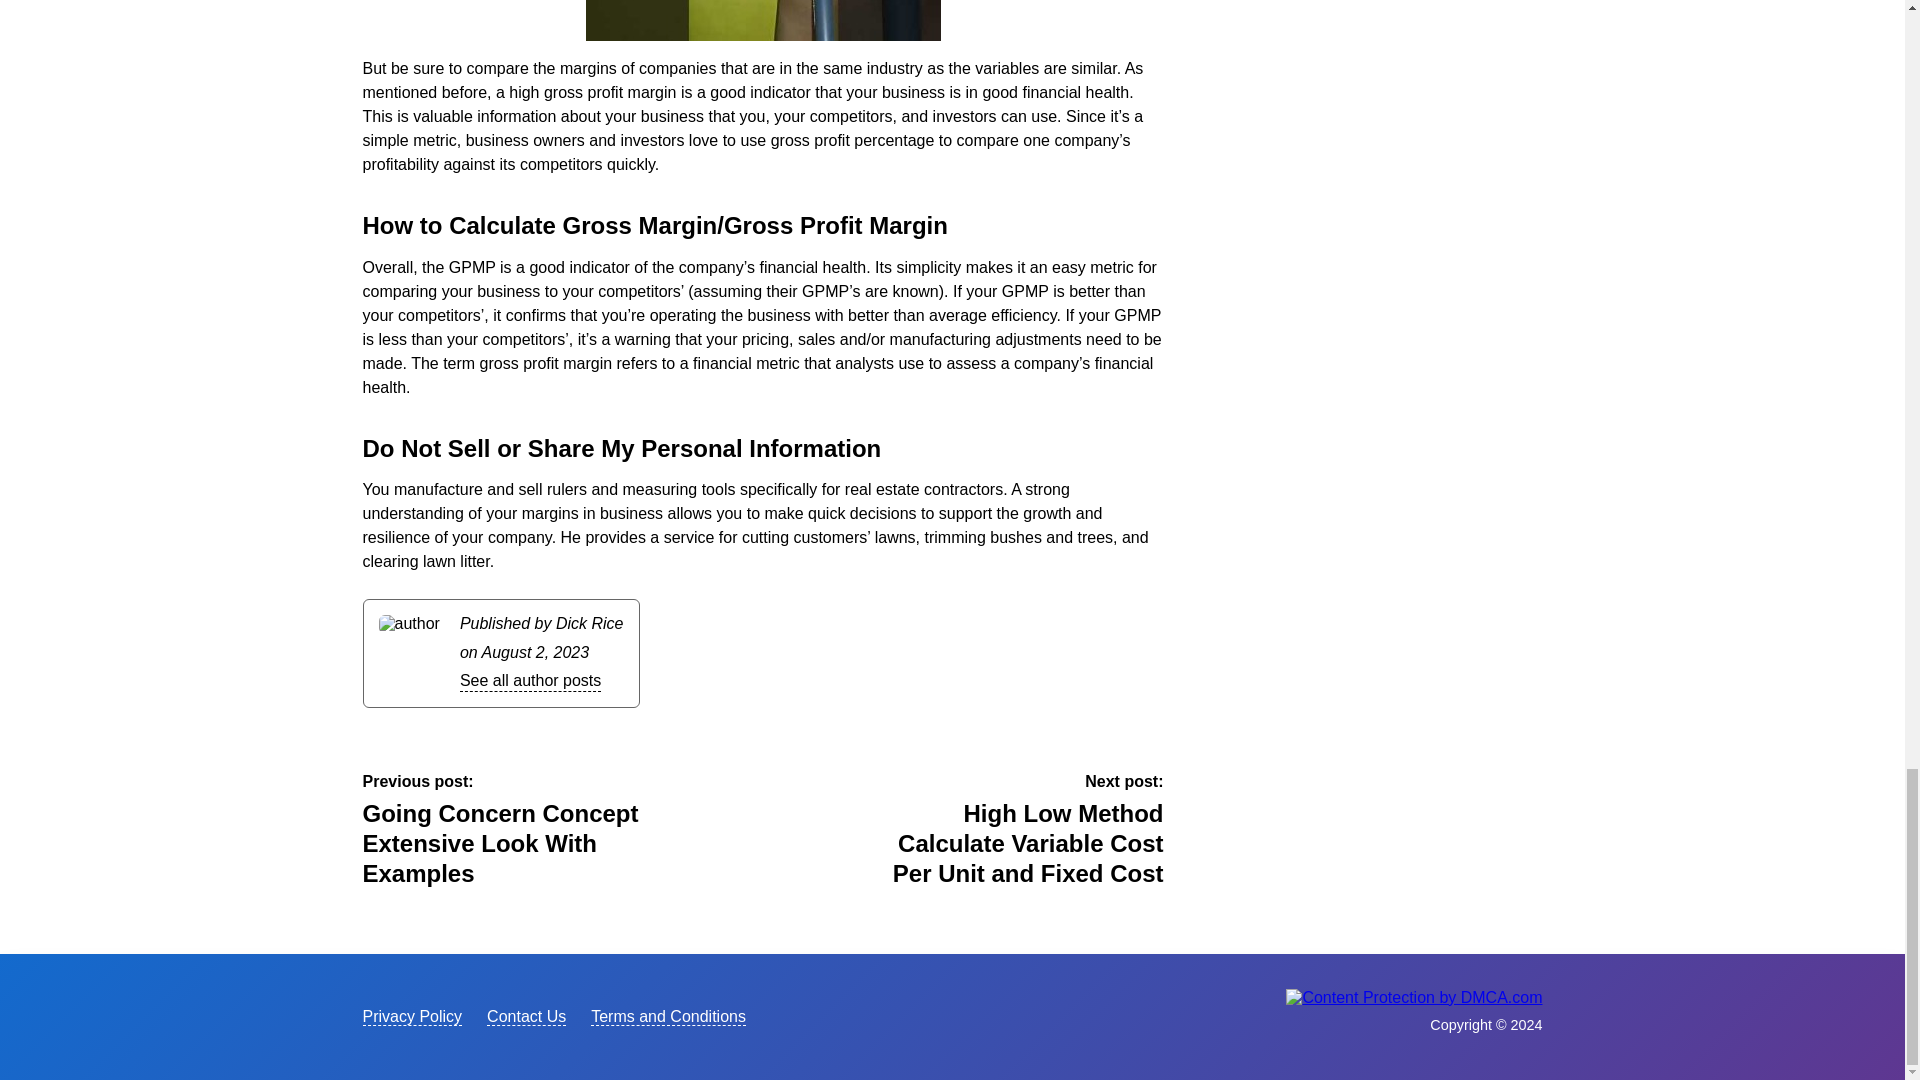 This screenshot has height=1080, width=1920. What do you see at coordinates (412, 1016) in the screenshot?
I see `Privacy Policy` at bounding box center [412, 1016].